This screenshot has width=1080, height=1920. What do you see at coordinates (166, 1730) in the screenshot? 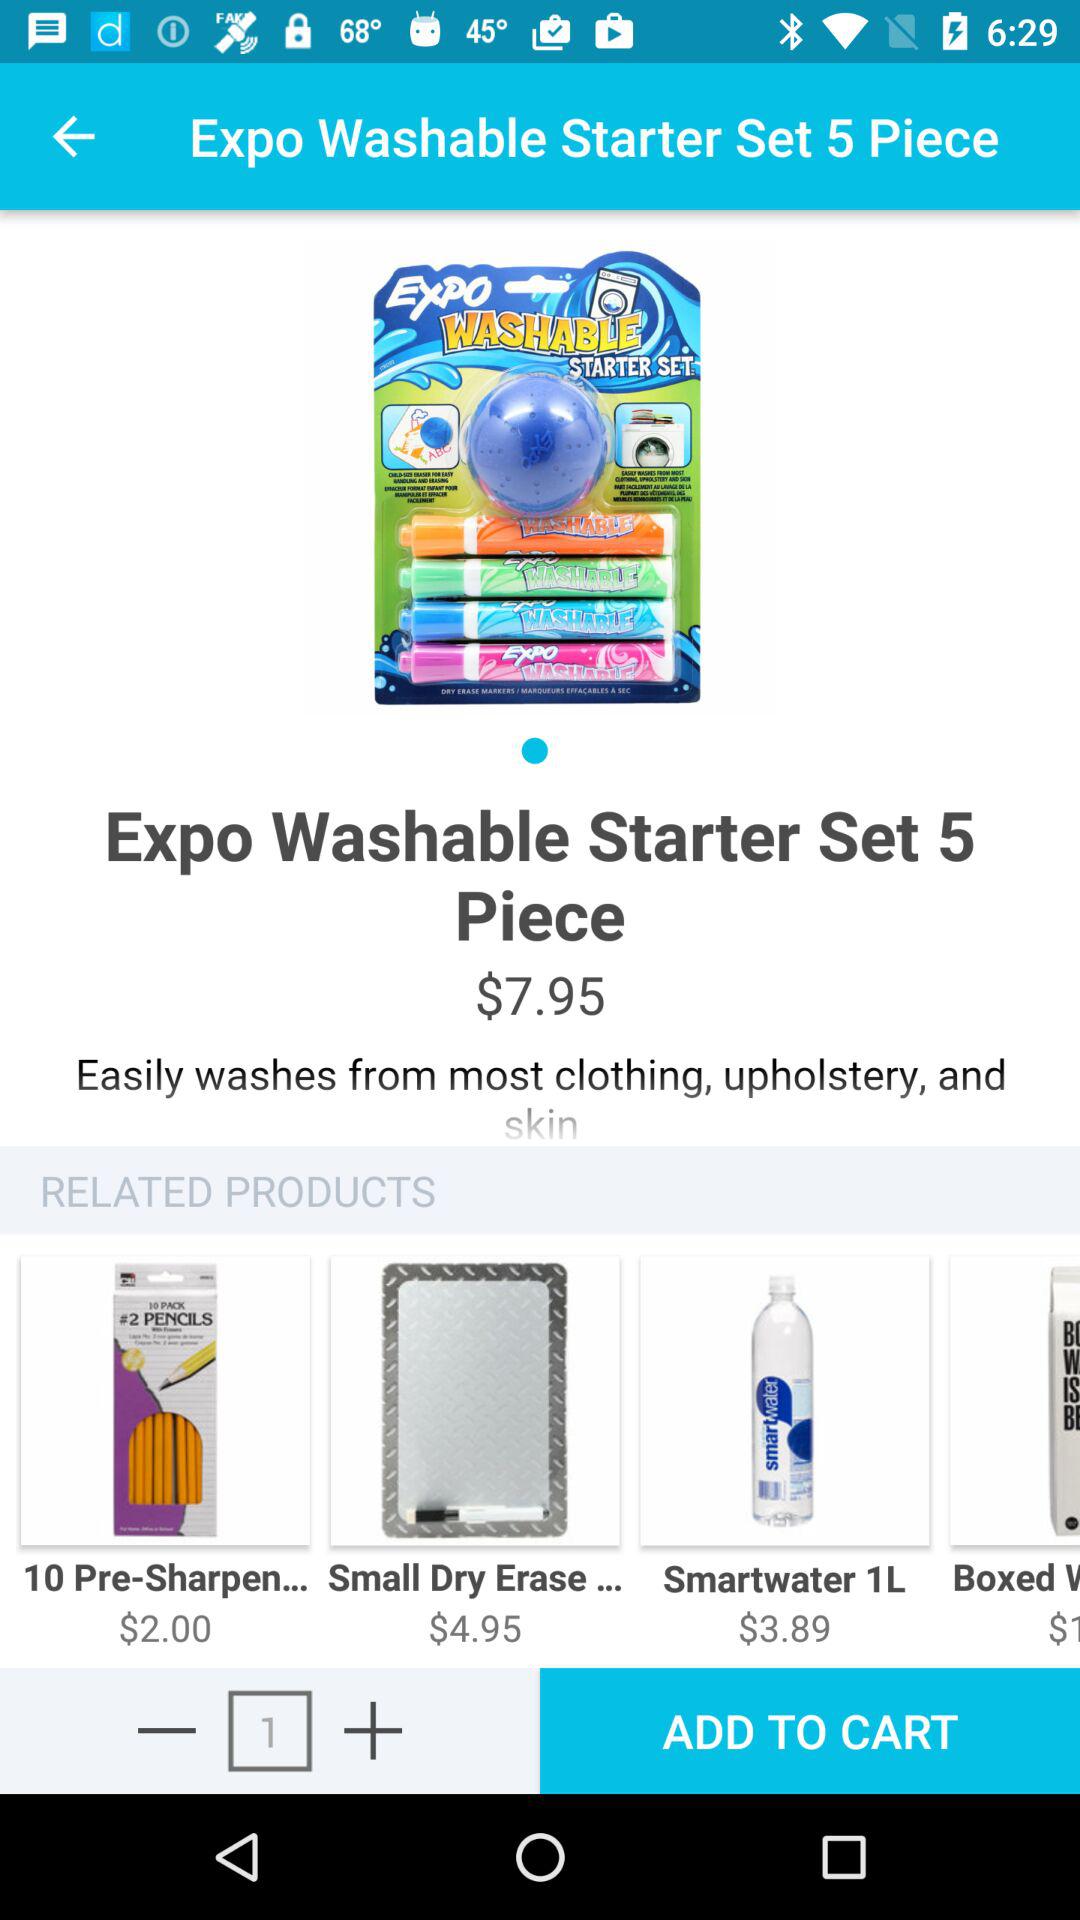
I see `reduce number in cart` at bounding box center [166, 1730].